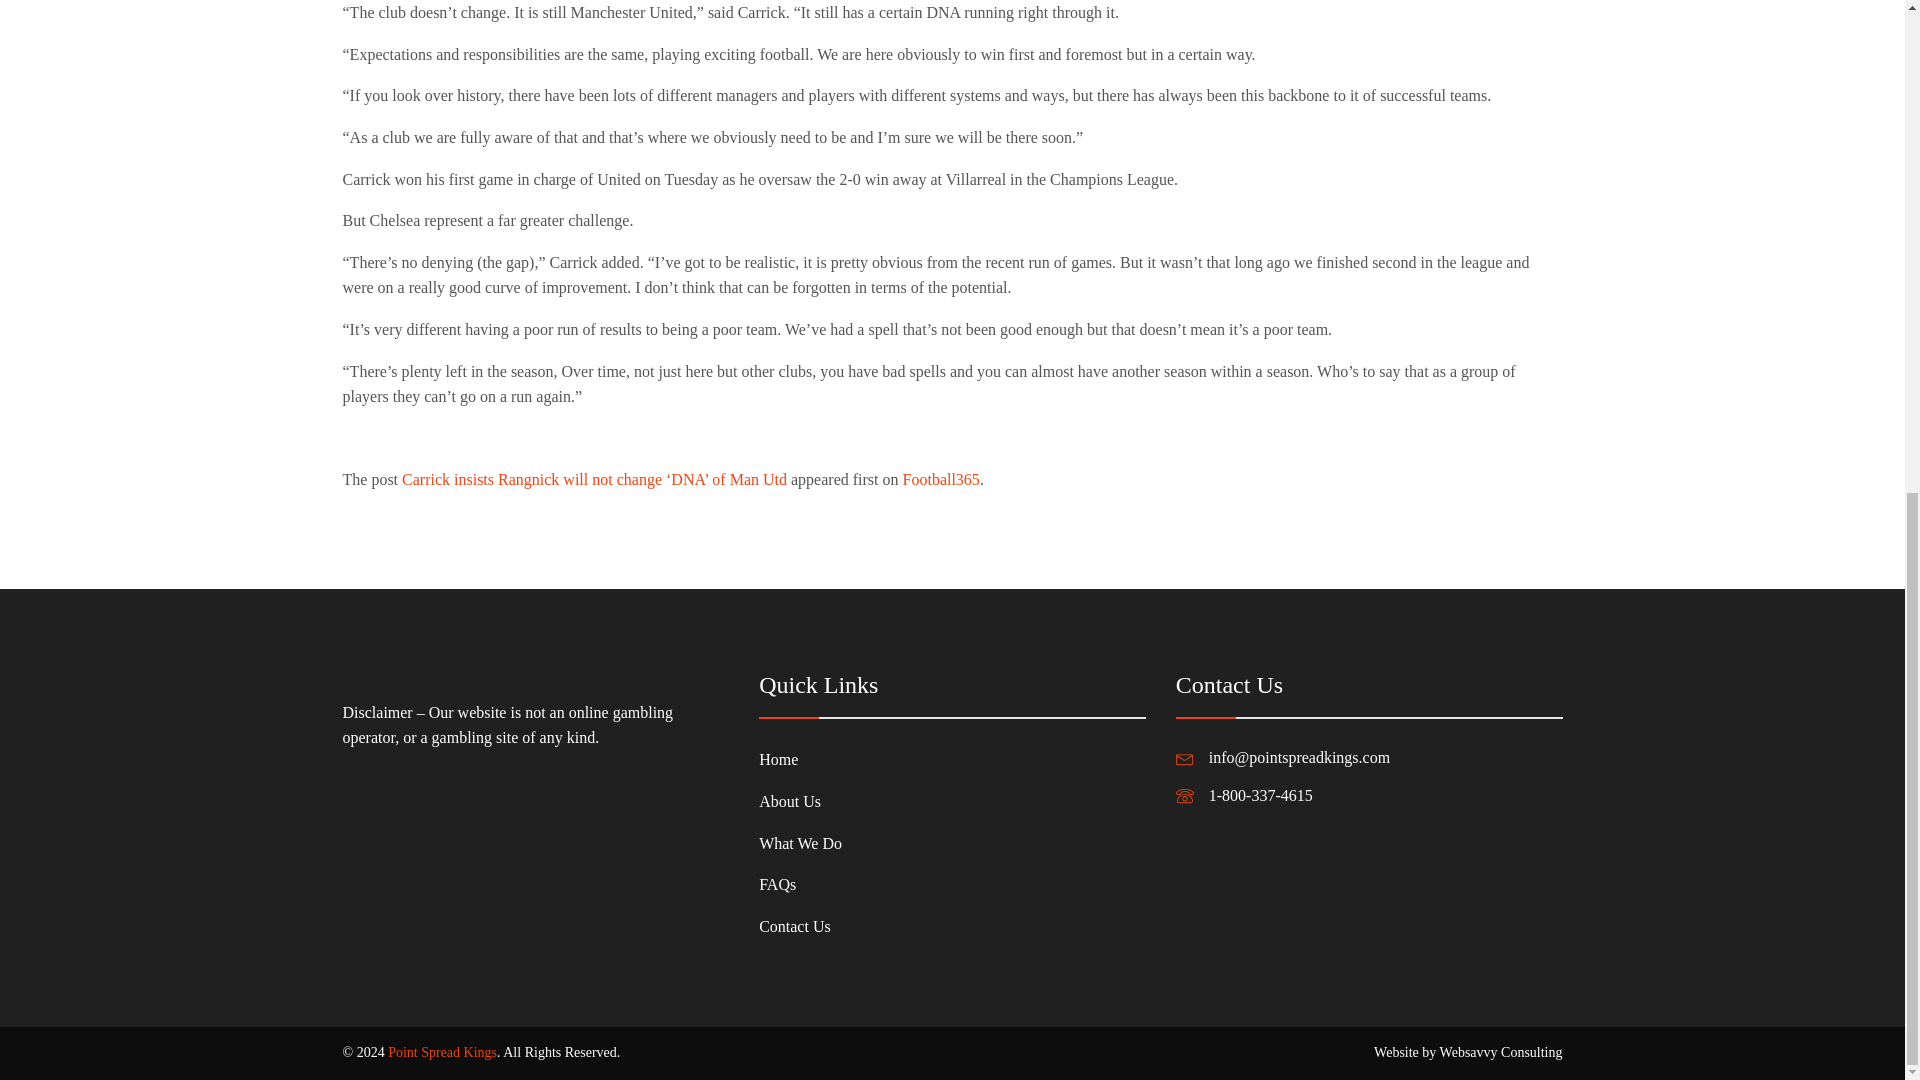 The image size is (1920, 1080). I want to click on What We Do, so click(800, 844).